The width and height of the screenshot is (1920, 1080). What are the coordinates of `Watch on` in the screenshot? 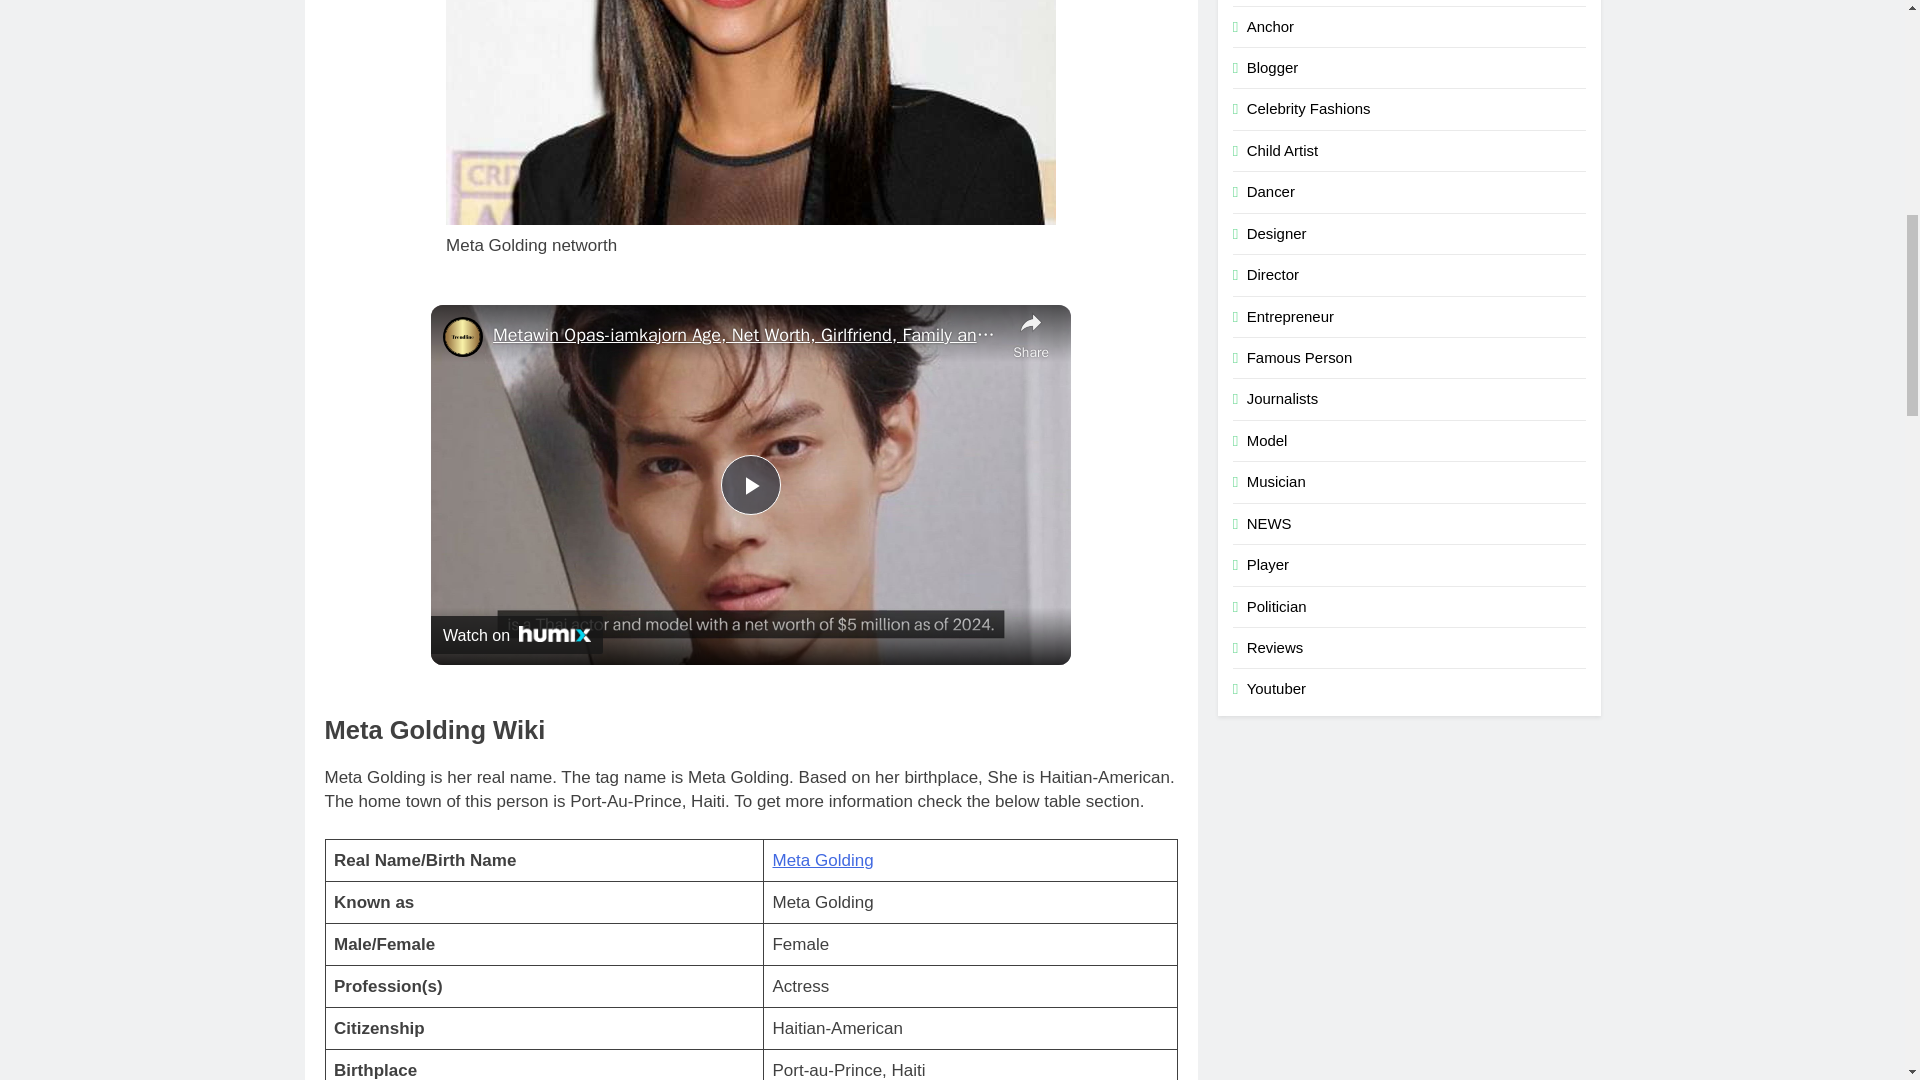 It's located at (516, 634).